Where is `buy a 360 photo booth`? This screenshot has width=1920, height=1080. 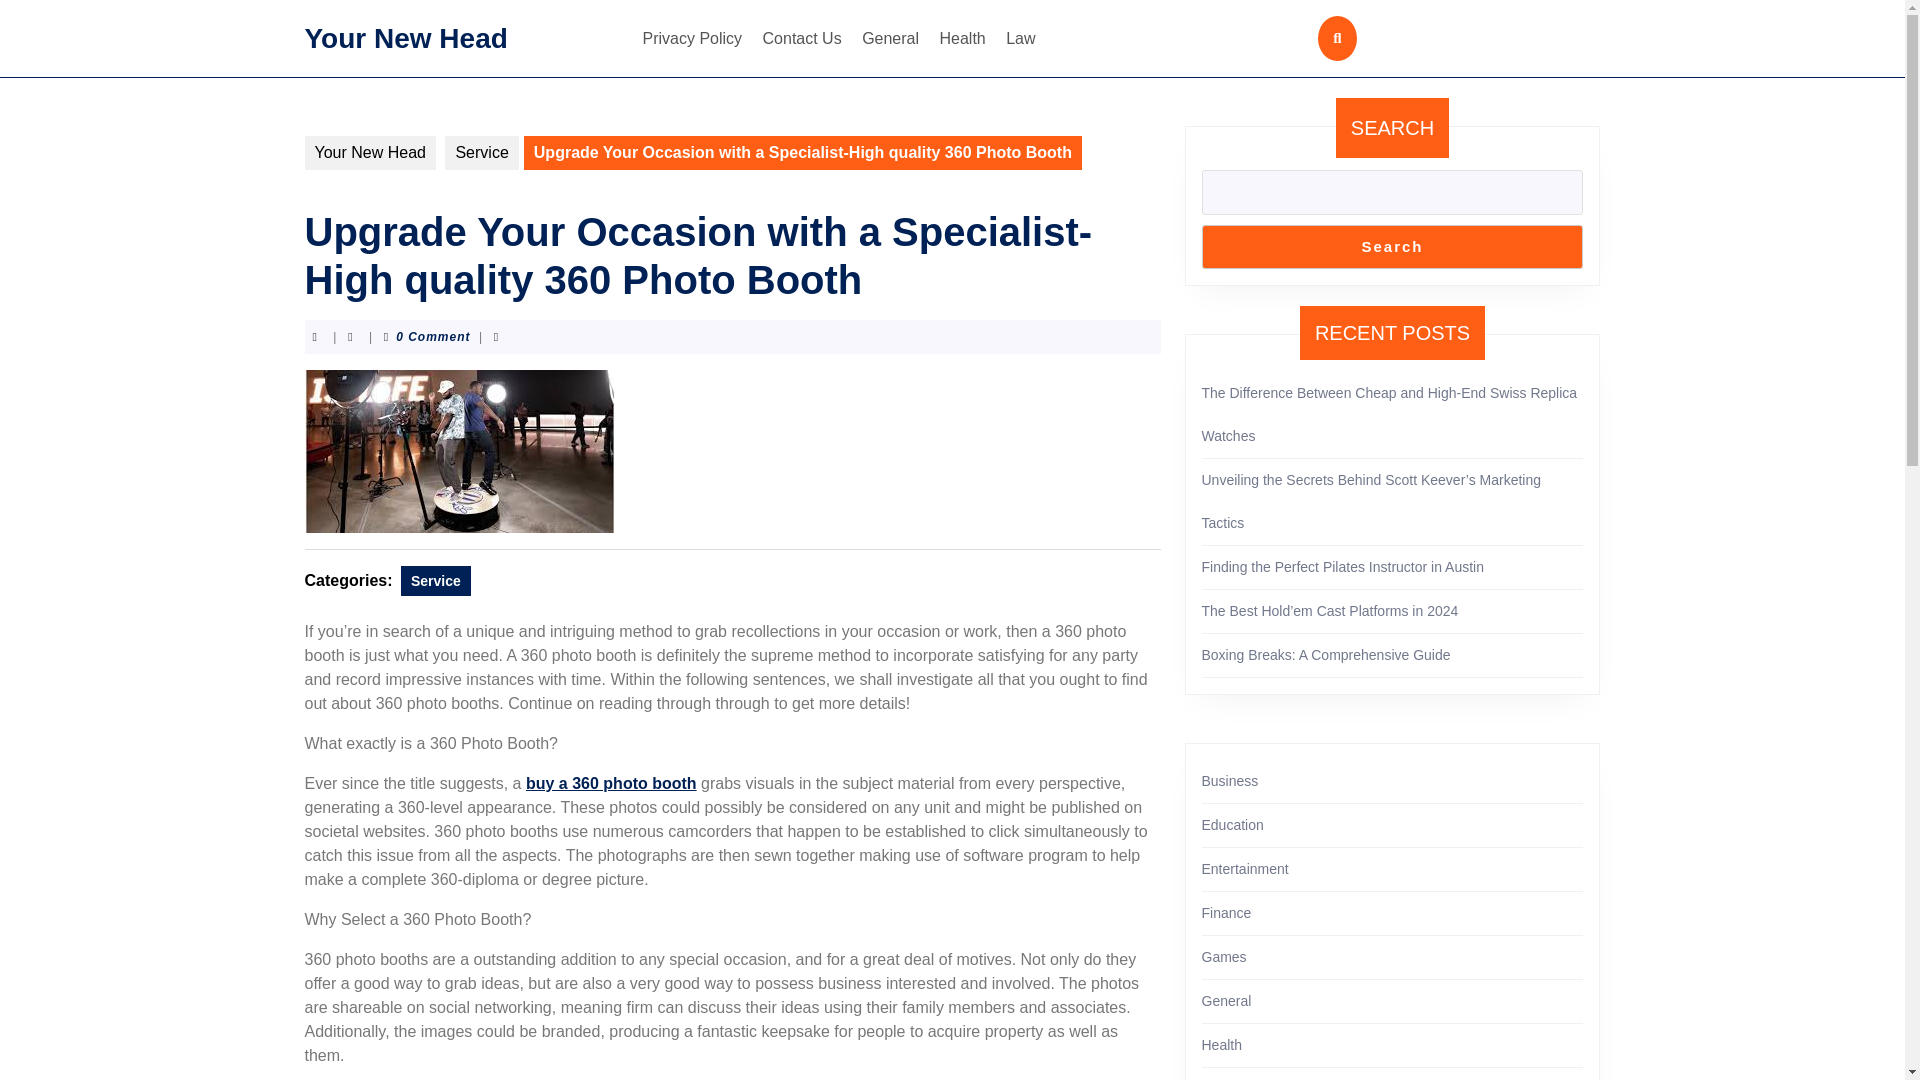
buy a 360 photo booth is located at coordinates (611, 783).